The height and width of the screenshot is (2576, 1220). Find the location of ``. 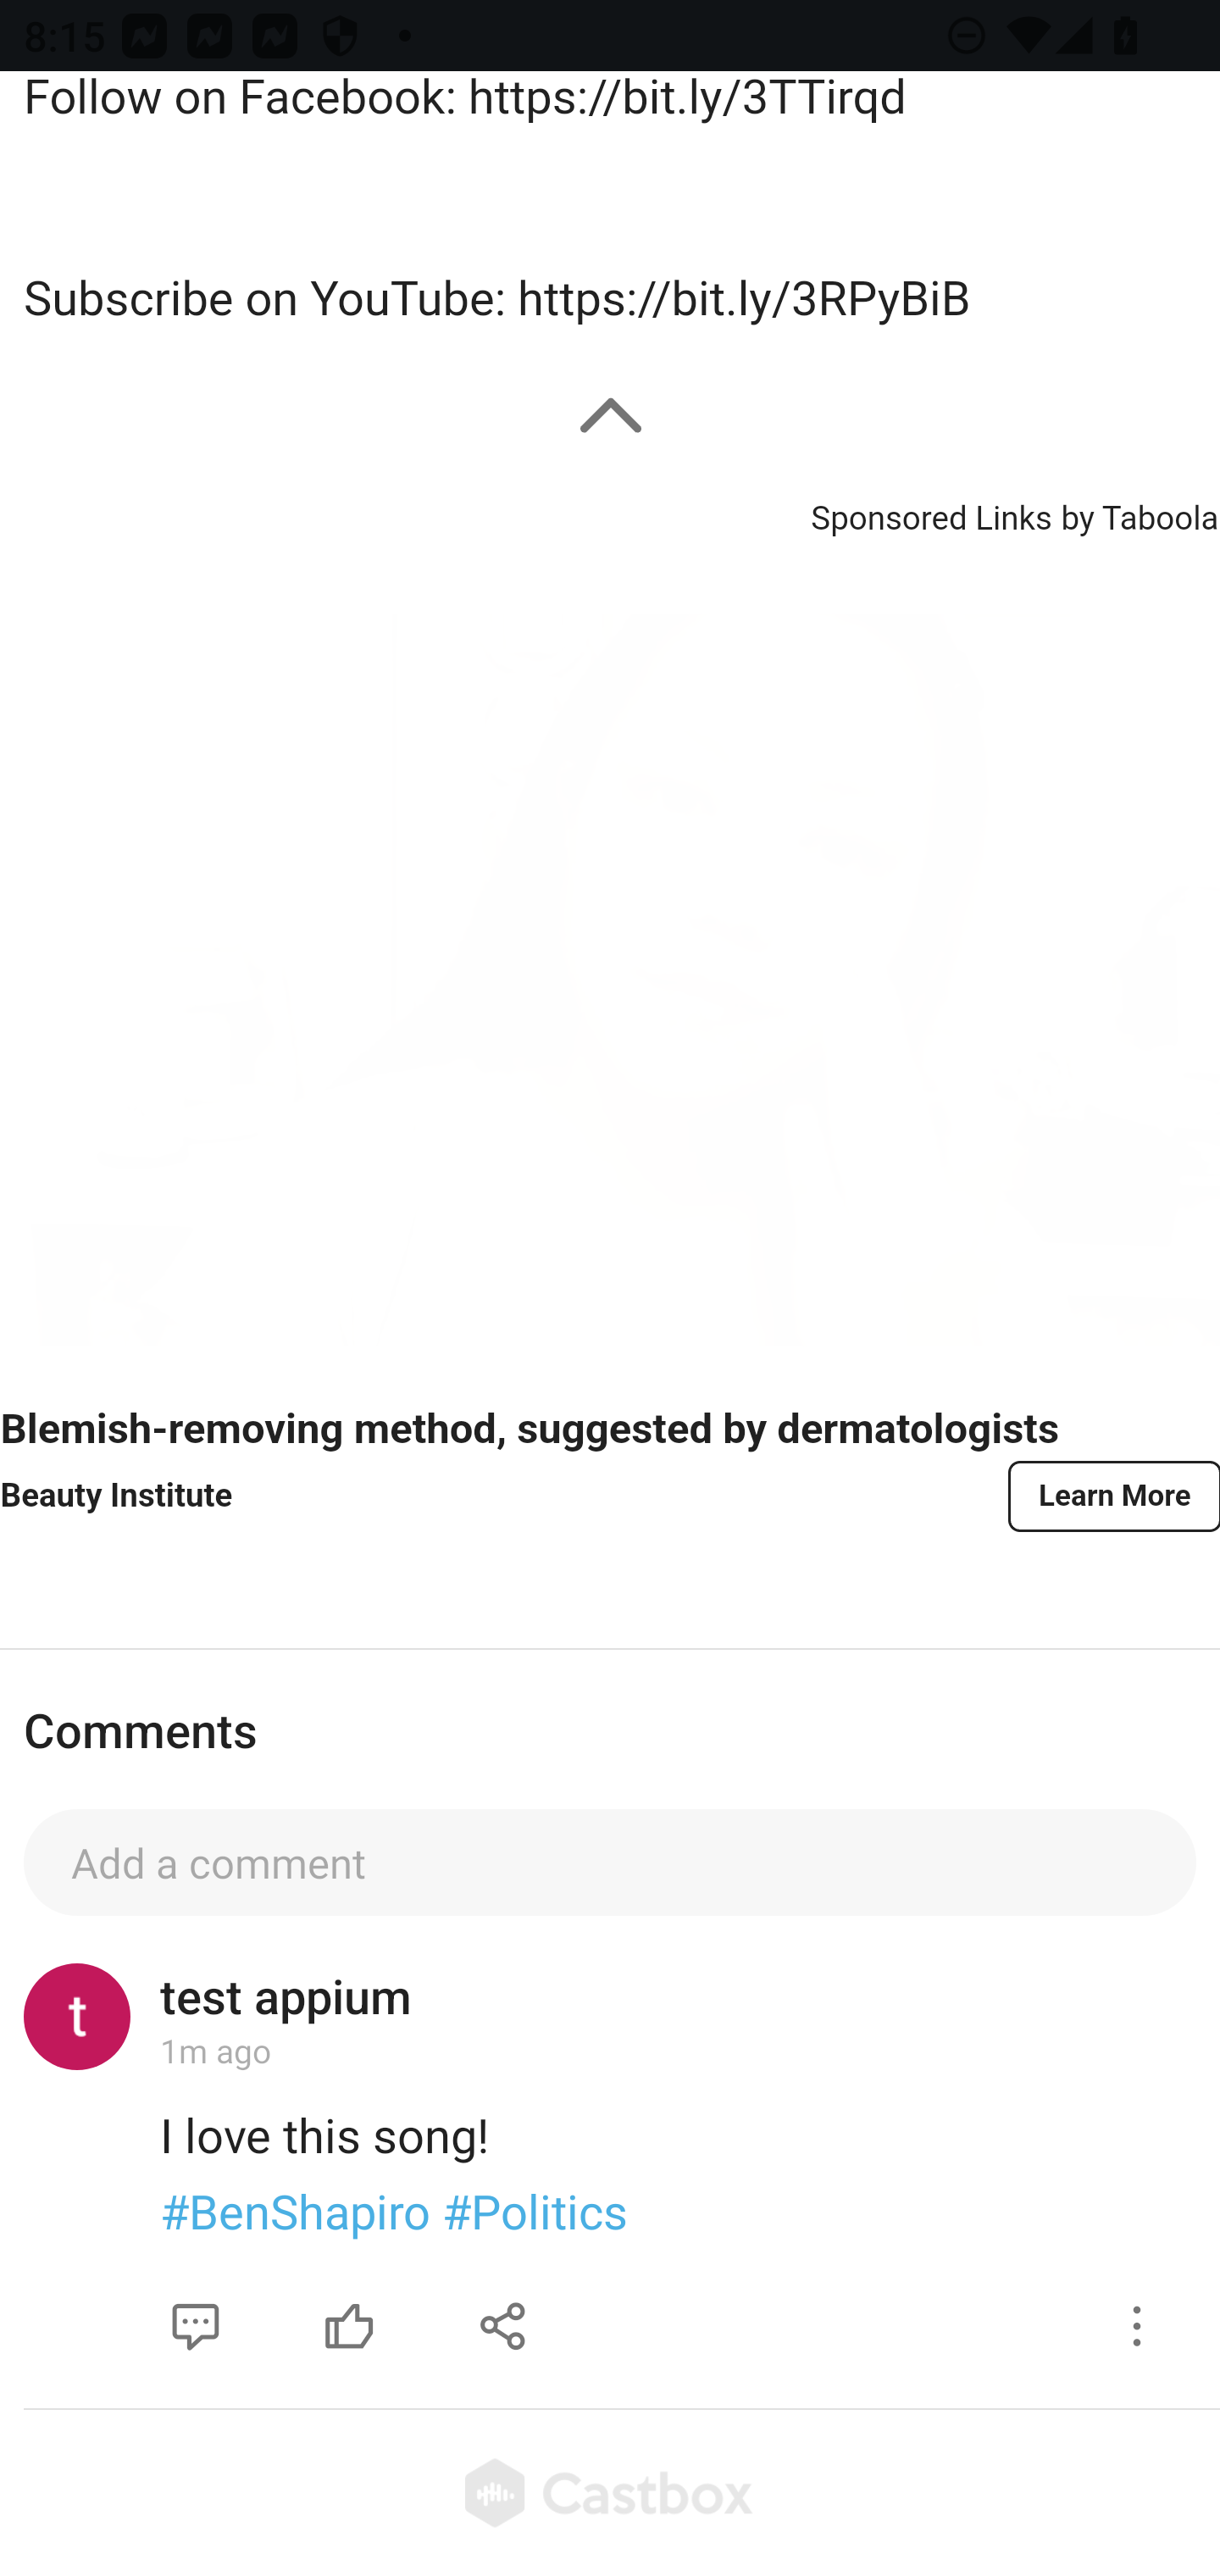

 is located at coordinates (1137, 2326).